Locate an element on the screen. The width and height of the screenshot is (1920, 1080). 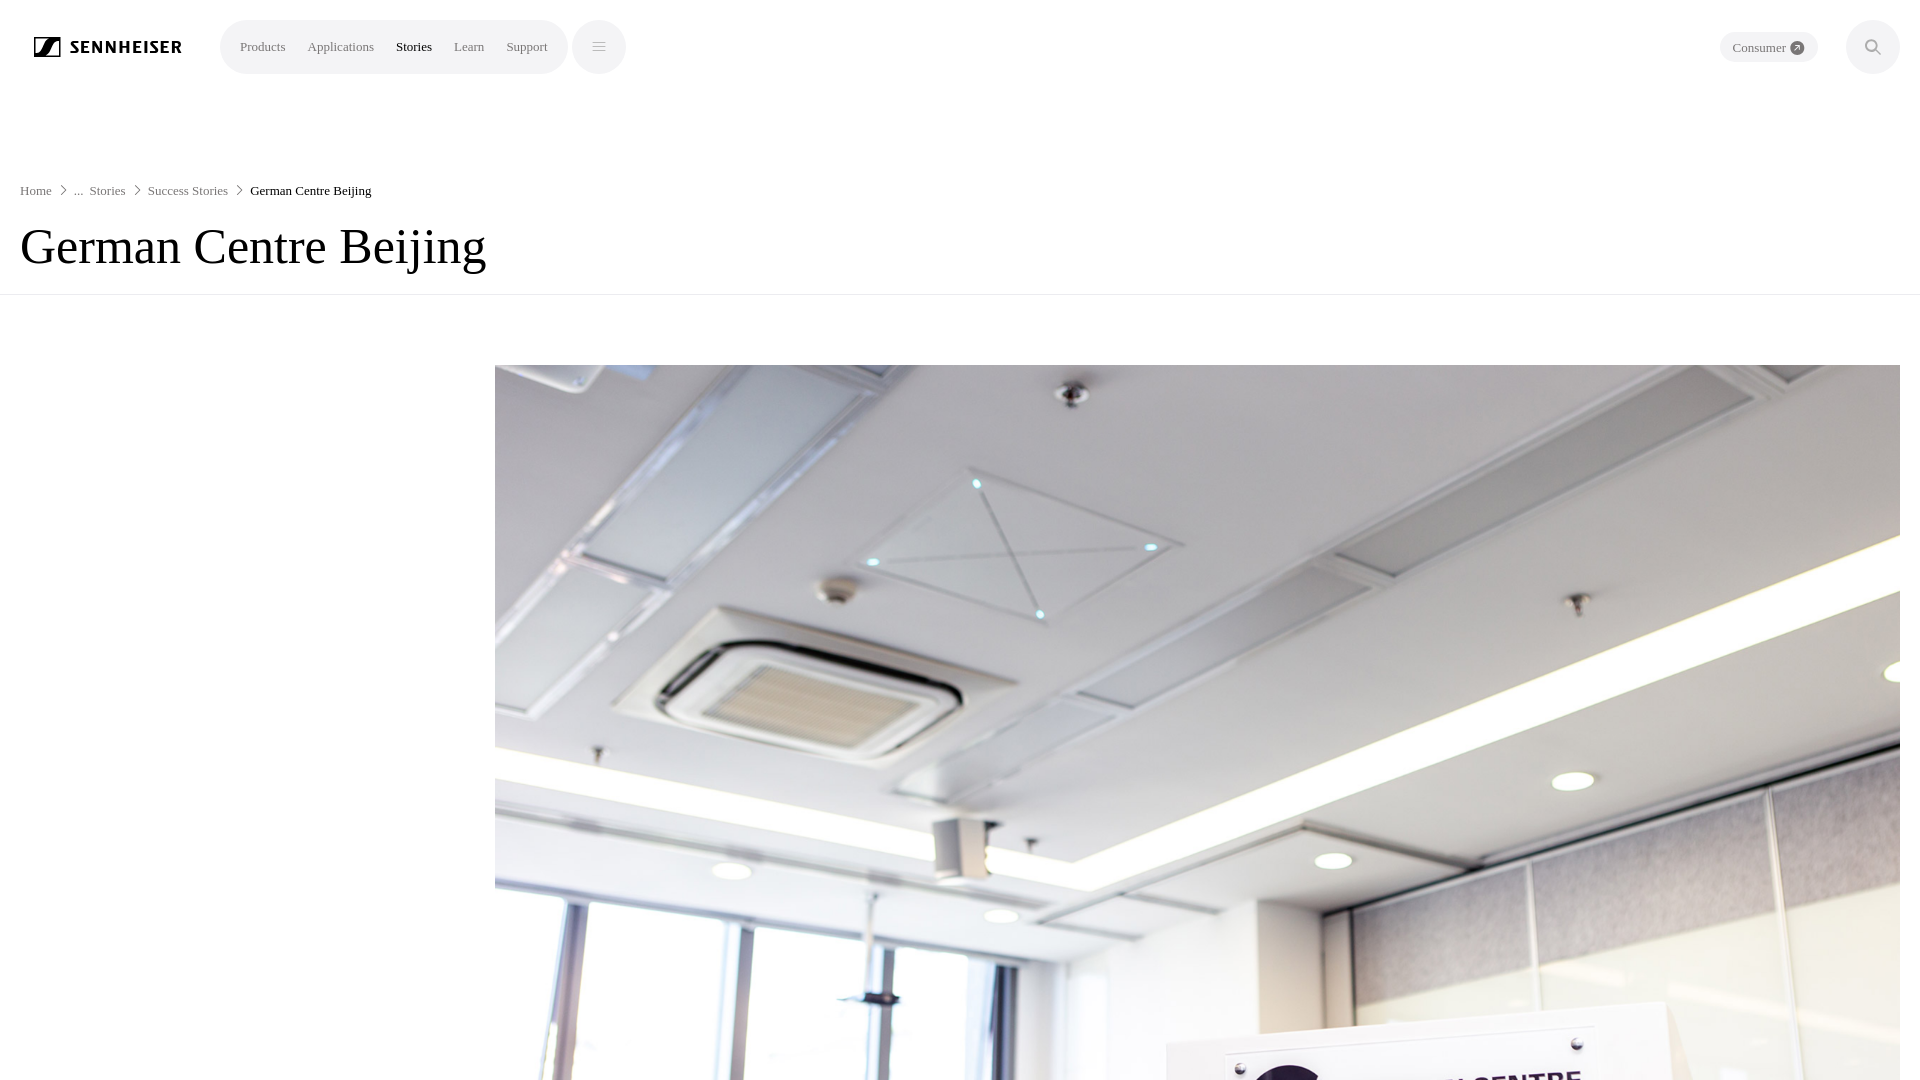
Support is located at coordinates (526, 46).